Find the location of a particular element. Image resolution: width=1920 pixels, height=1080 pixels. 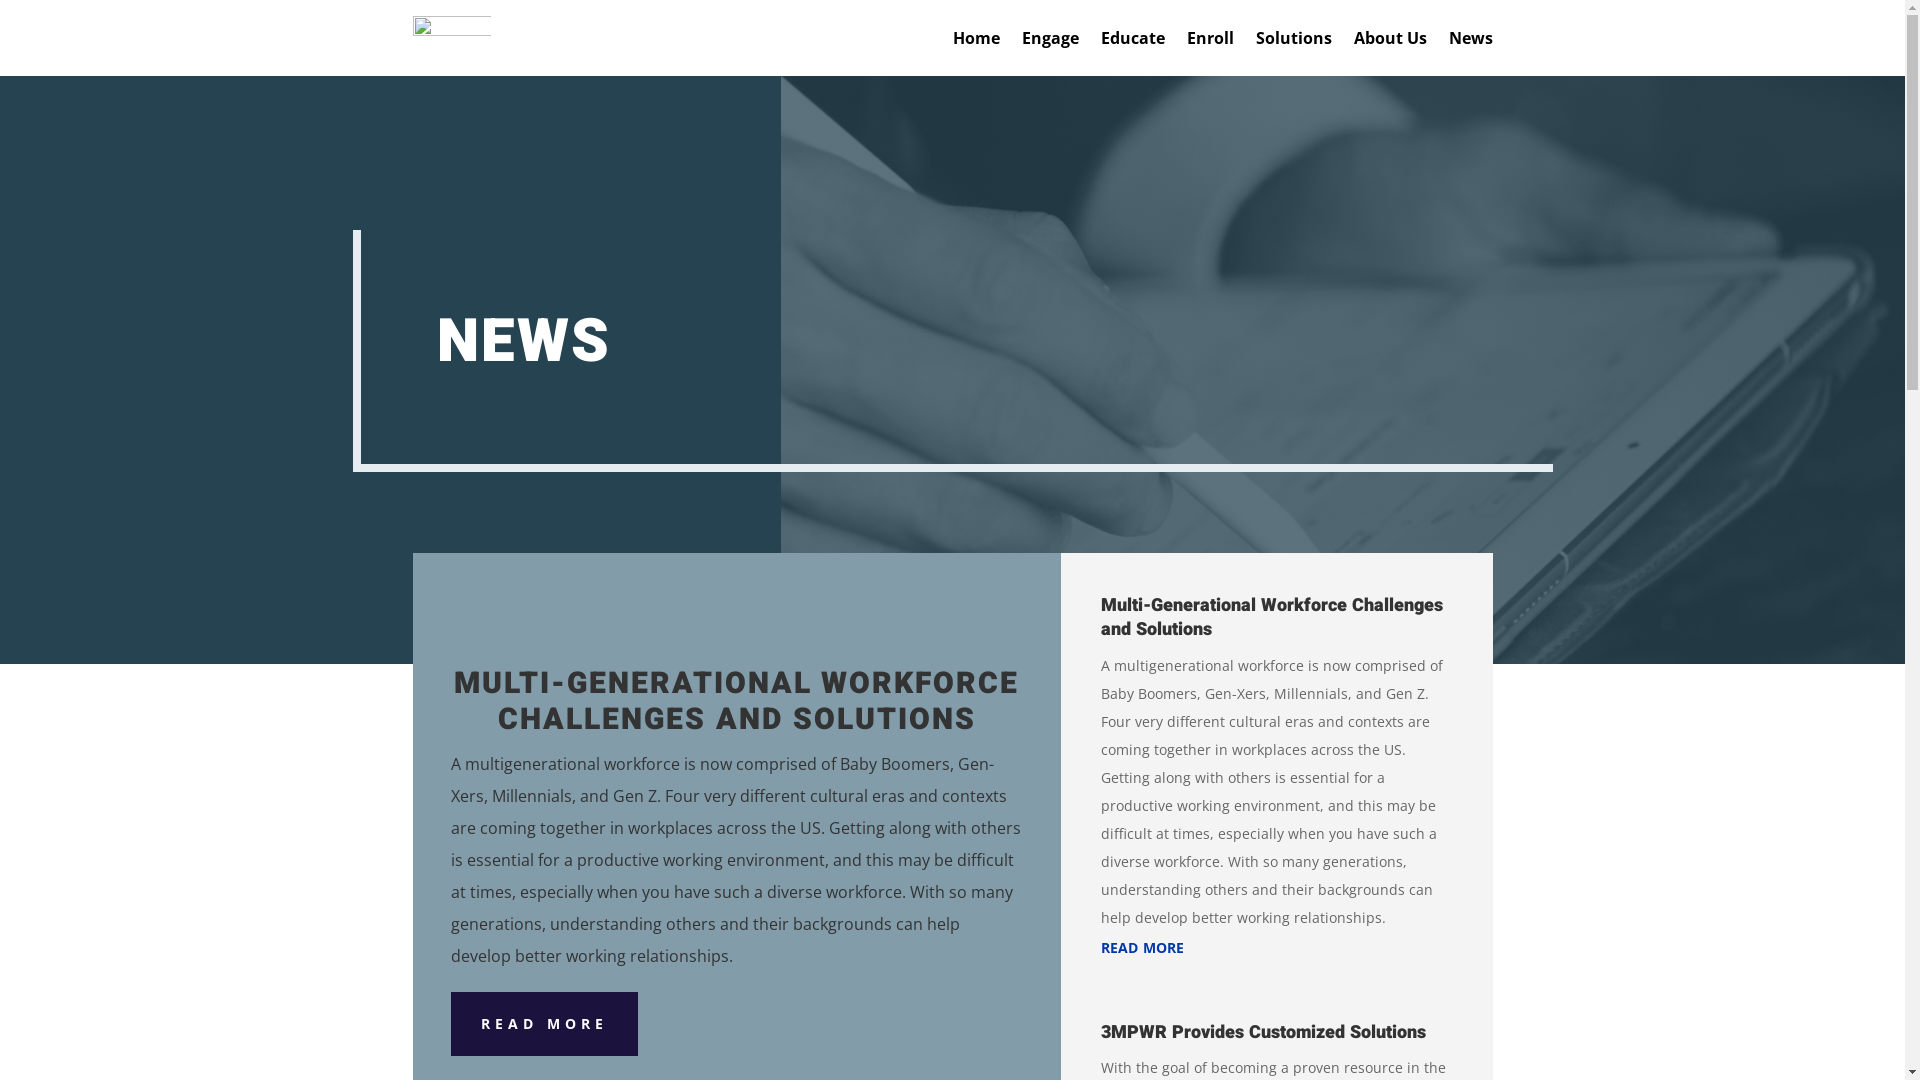

MULTI-GENERATIONAL WORKFORCE CHALLENGES AND SOLUTIONS is located at coordinates (736, 702).